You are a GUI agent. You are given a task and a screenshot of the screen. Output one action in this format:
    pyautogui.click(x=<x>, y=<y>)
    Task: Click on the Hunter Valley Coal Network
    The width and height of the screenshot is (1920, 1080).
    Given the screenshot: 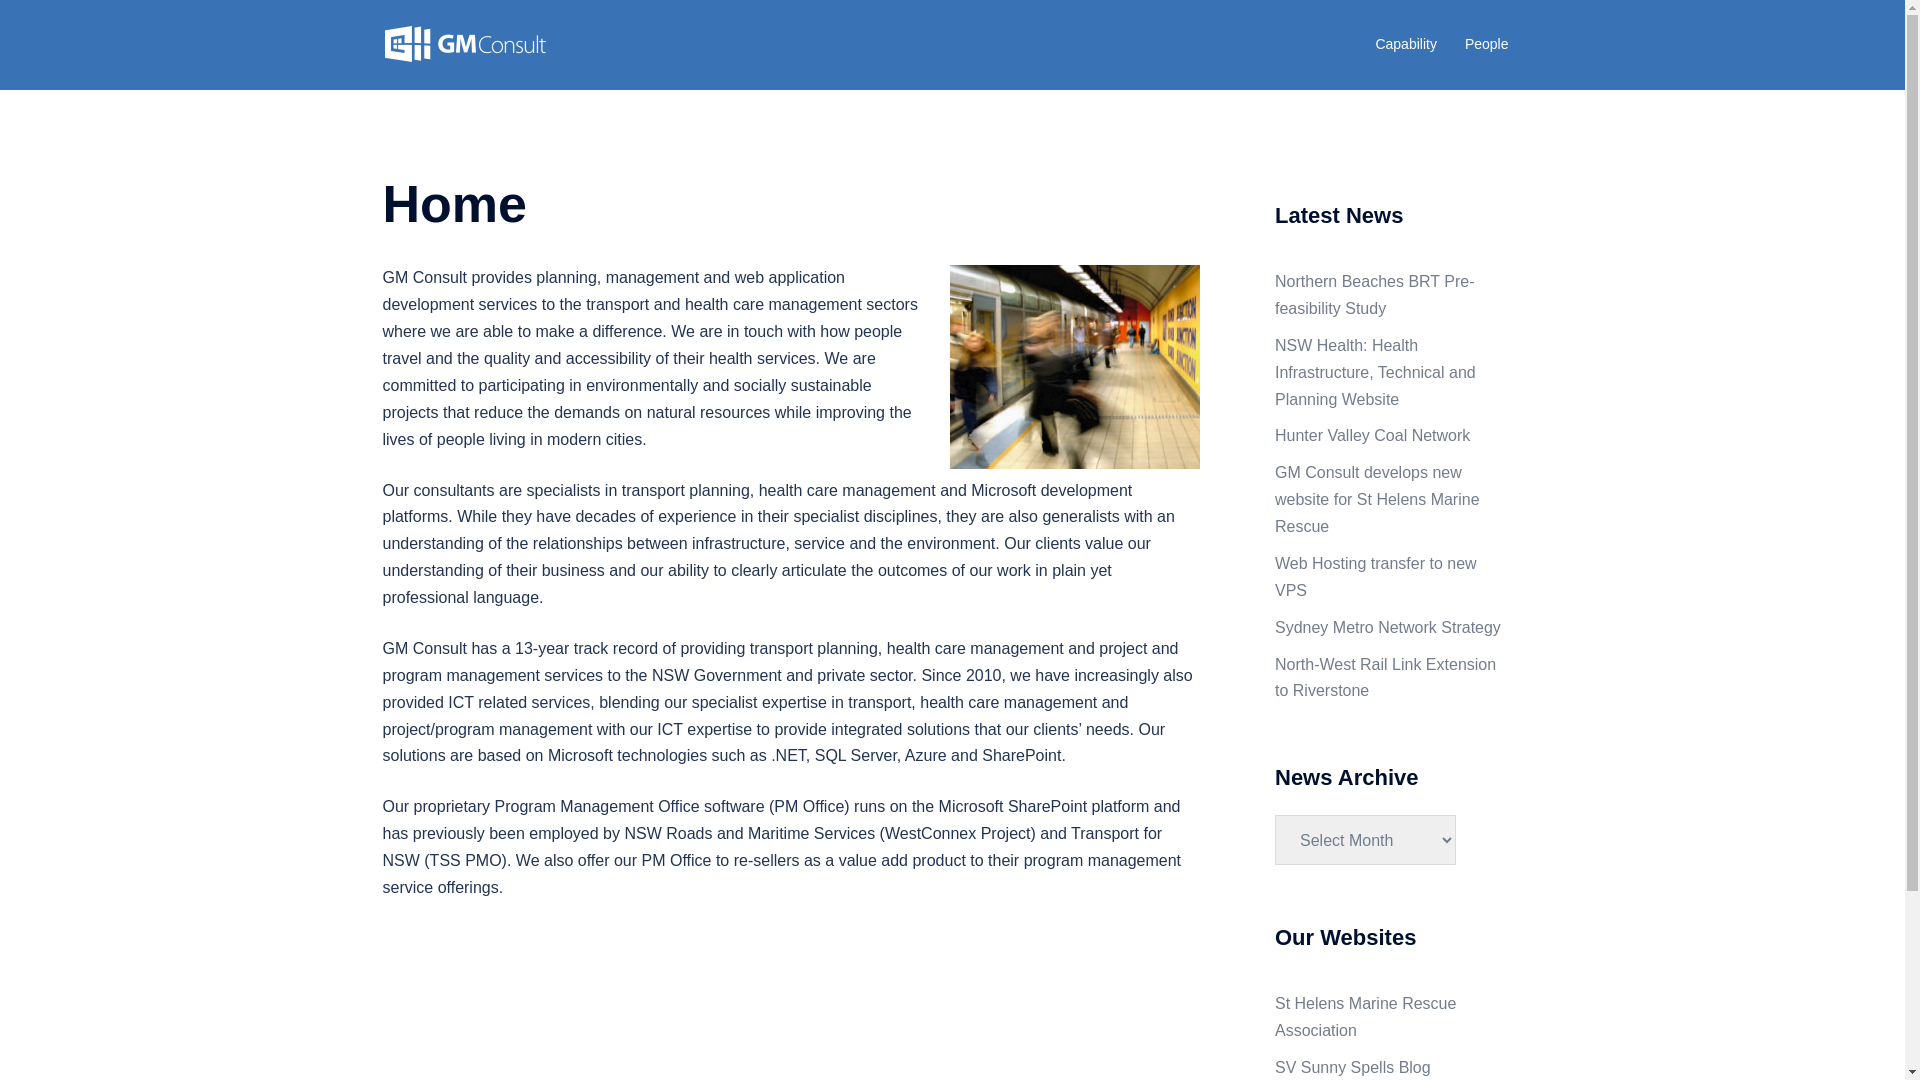 What is the action you would take?
    pyautogui.click(x=1372, y=436)
    